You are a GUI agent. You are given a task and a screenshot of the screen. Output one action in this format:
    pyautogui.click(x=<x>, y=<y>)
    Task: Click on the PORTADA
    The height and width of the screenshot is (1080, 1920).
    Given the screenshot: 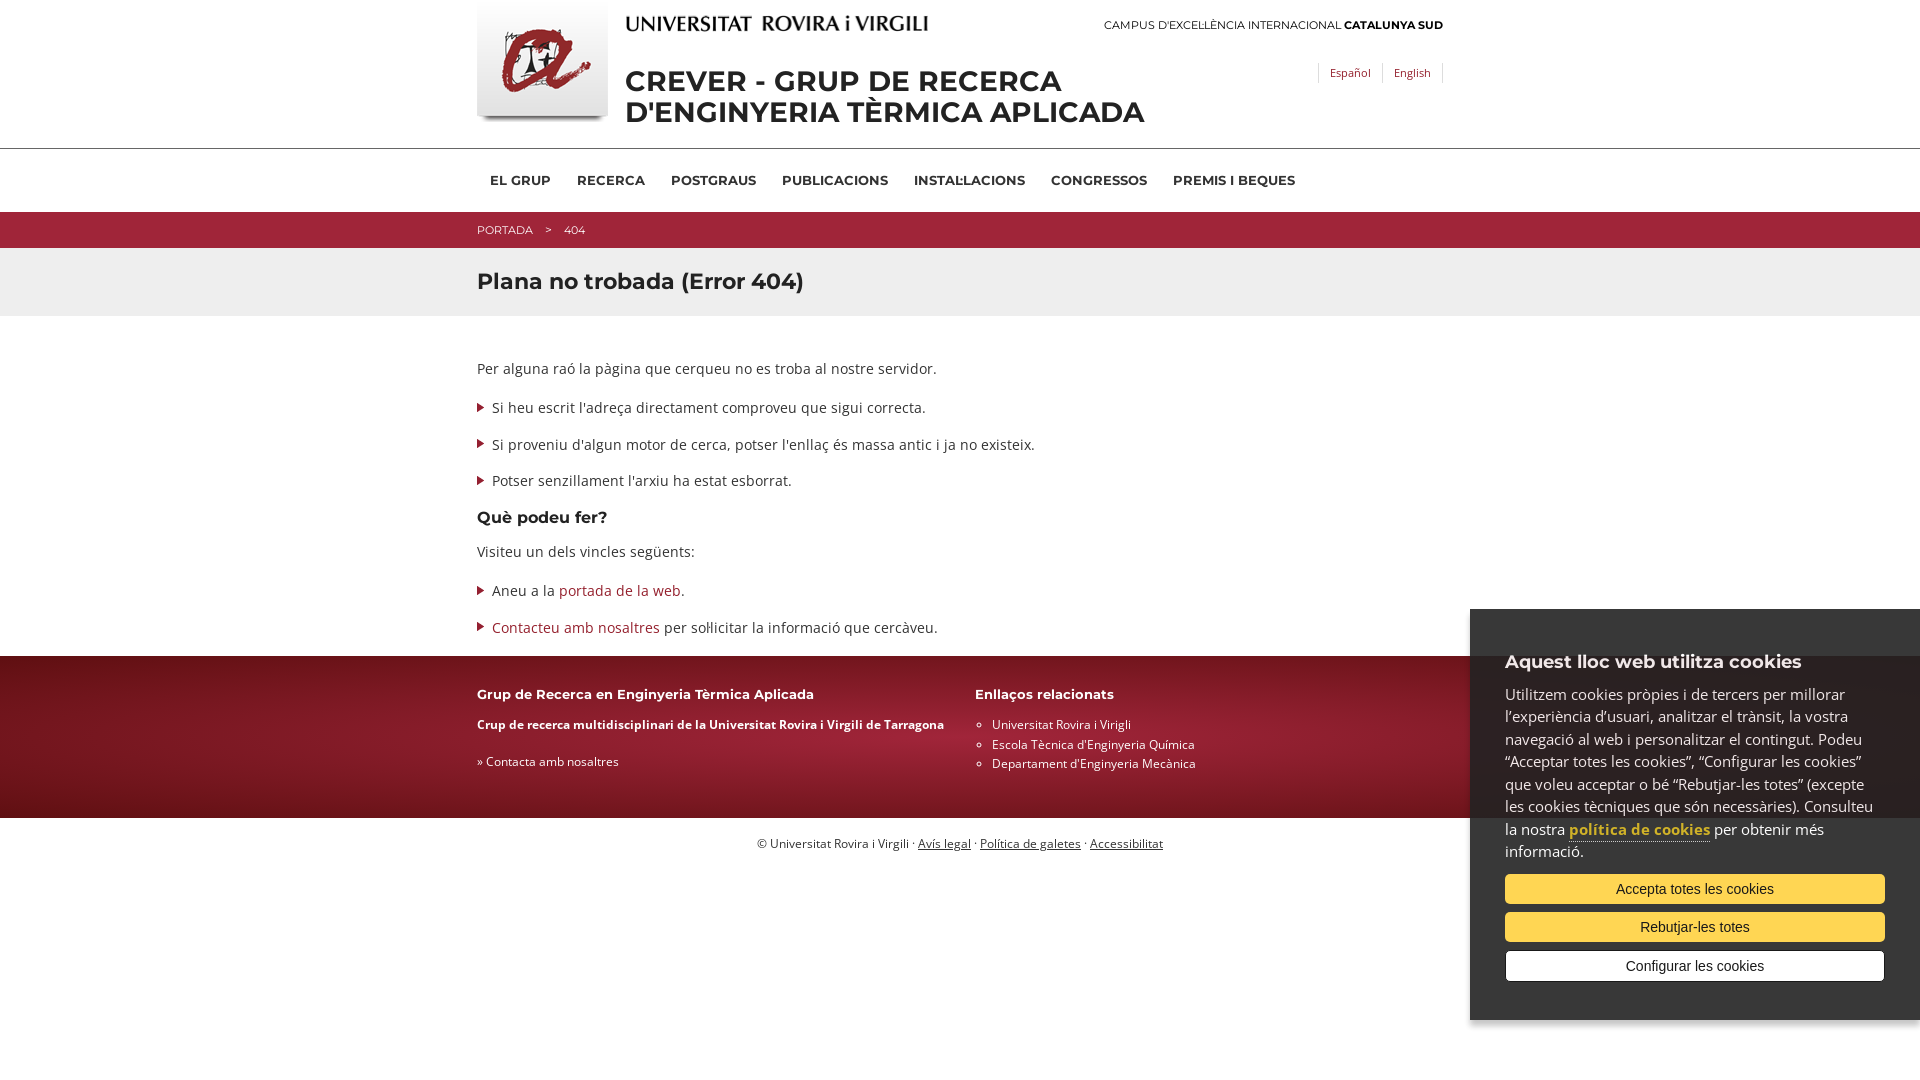 What is the action you would take?
    pyautogui.click(x=505, y=230)
    